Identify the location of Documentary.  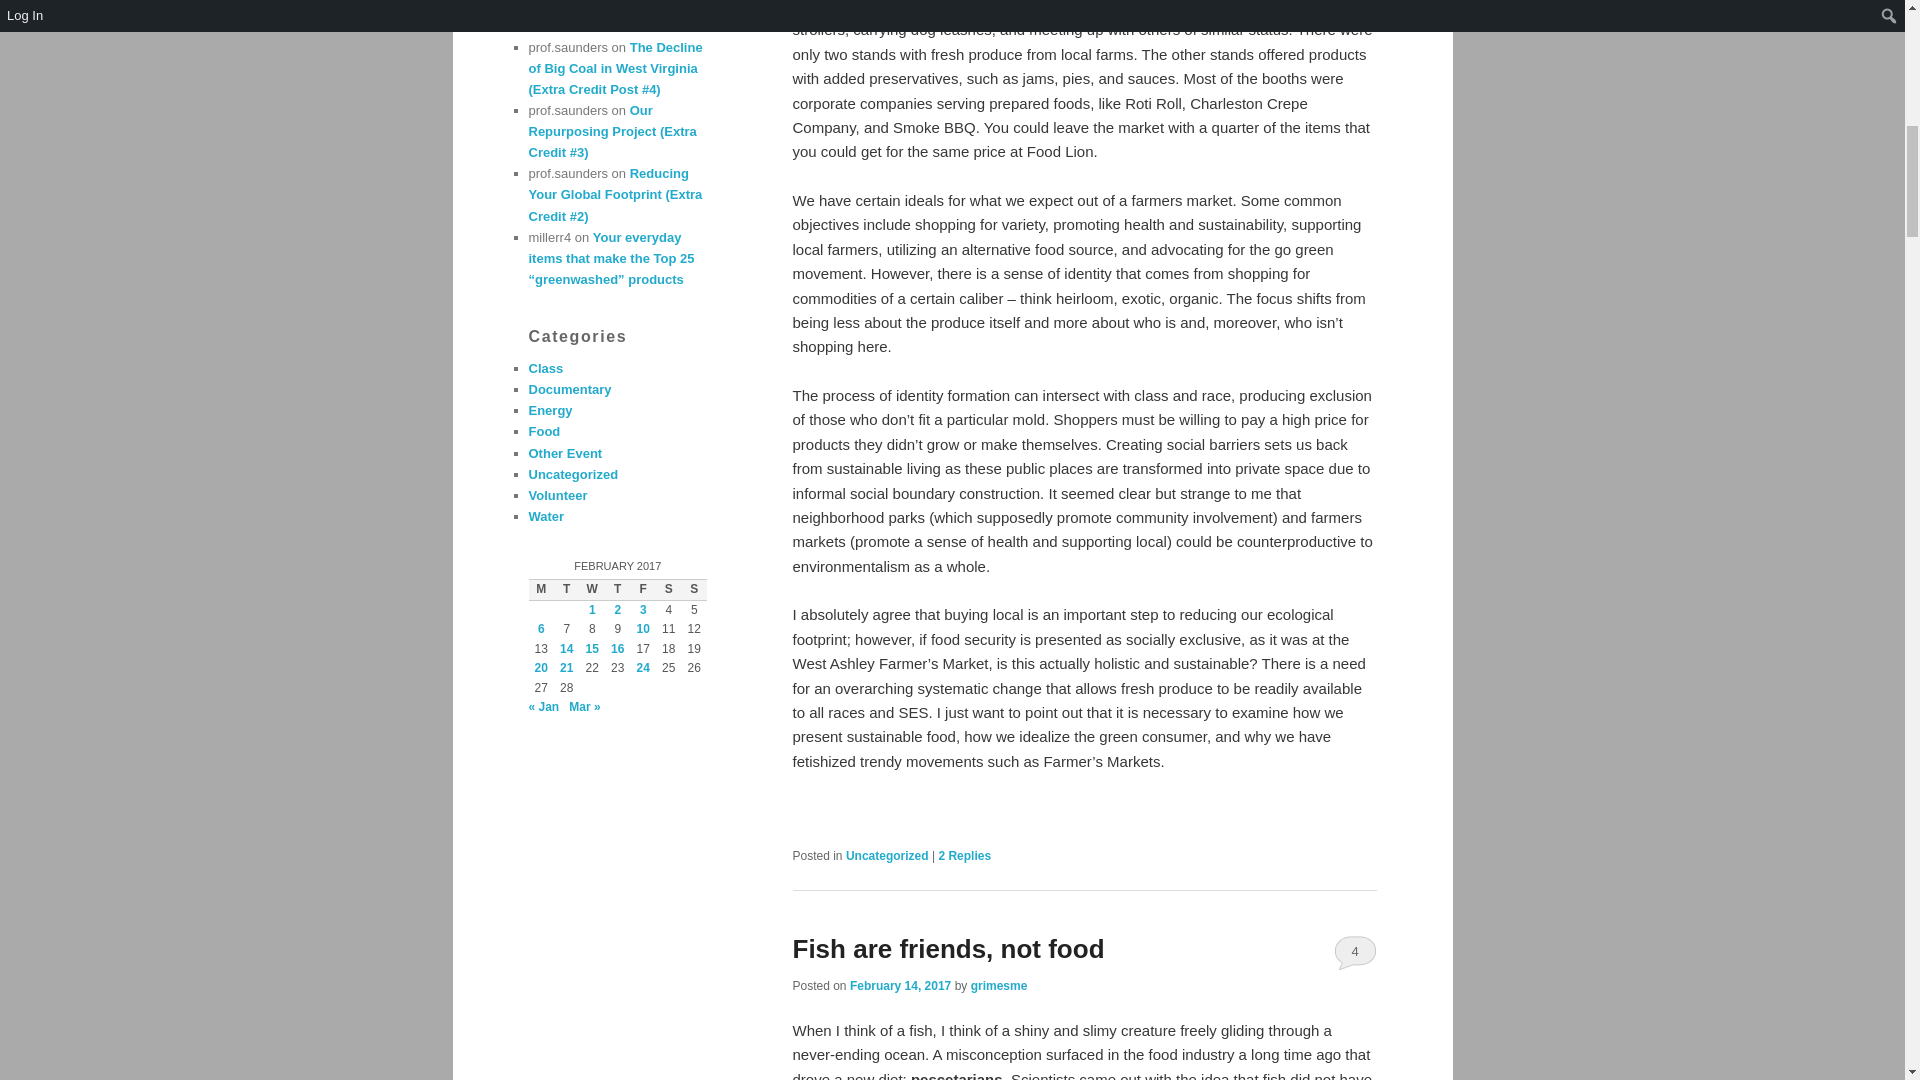
(569, 390).